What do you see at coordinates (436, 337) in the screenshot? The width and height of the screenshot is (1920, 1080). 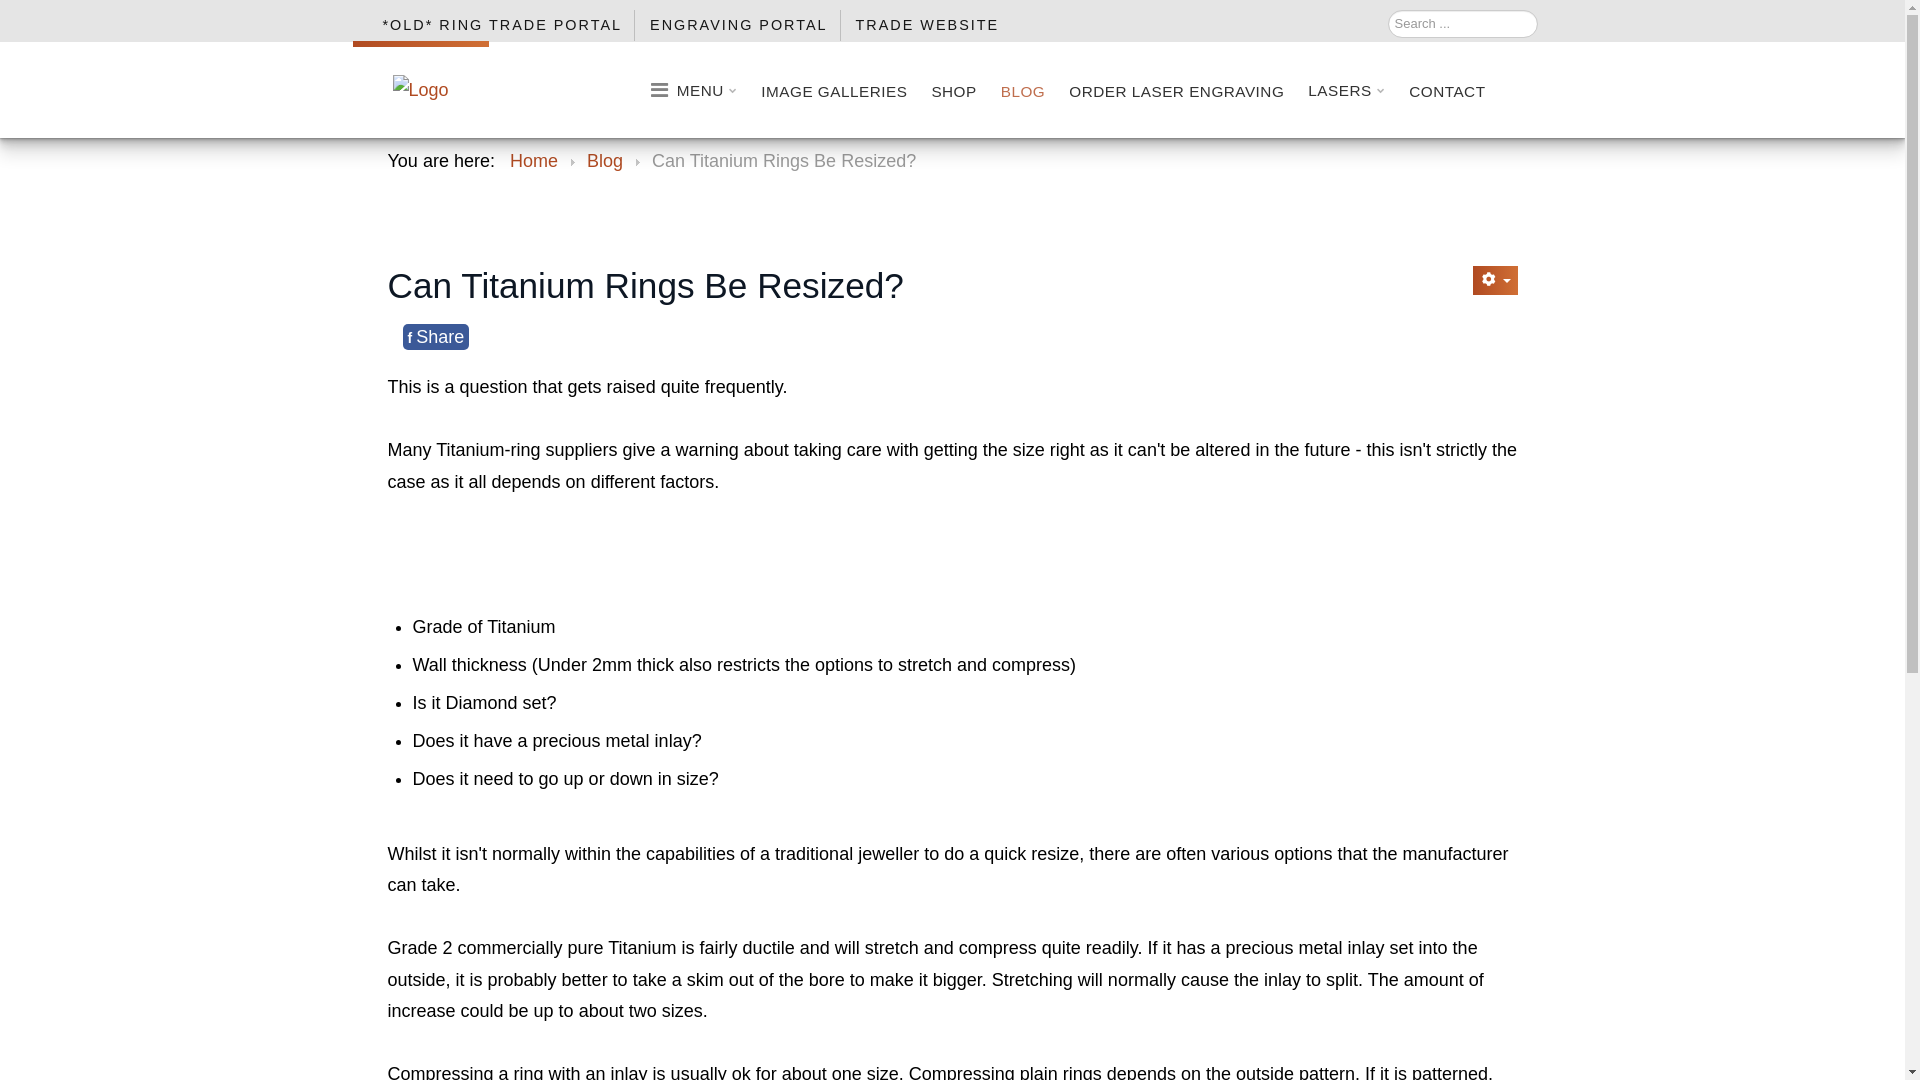 I see `fShare` at bounding box center [436, 337].